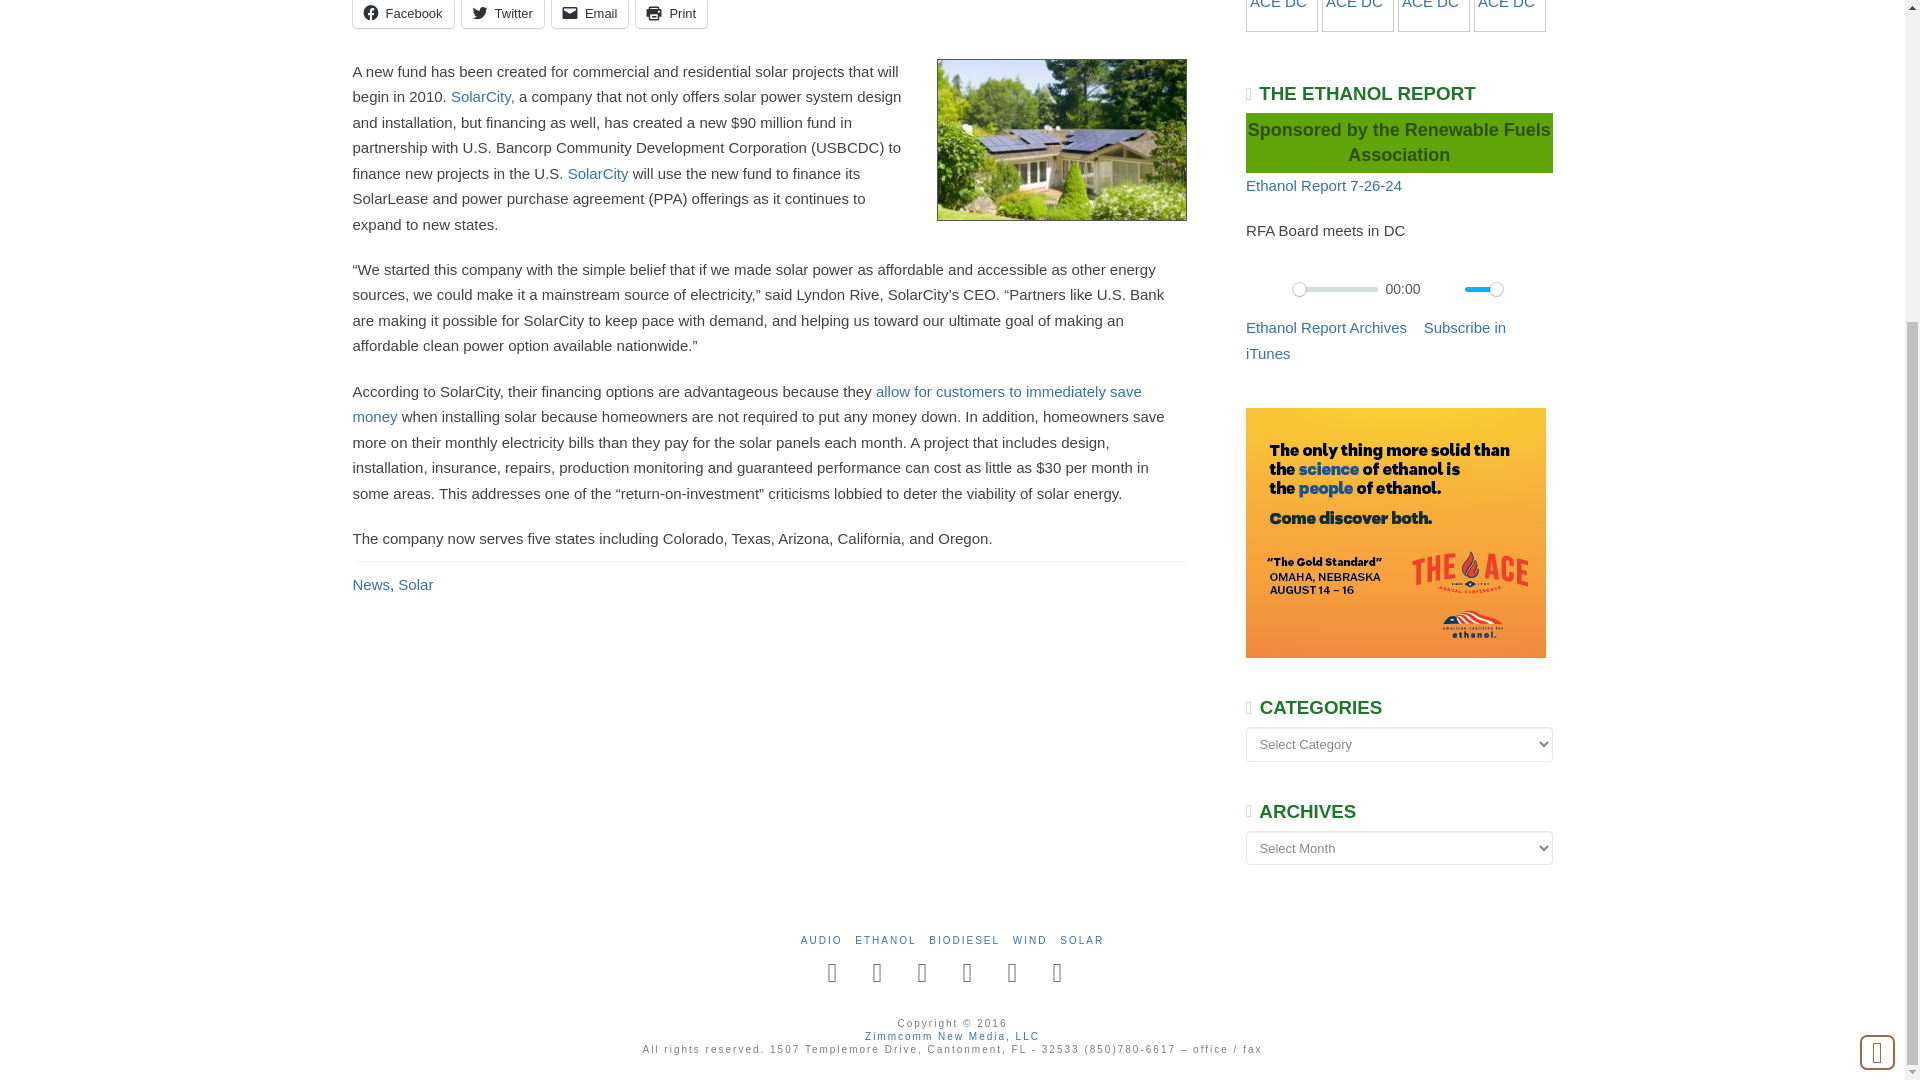 This screenshot has width=1920, height=1080. Describe the element at coordinates (1484, 289) in the screenshot. I see `1` at that location.